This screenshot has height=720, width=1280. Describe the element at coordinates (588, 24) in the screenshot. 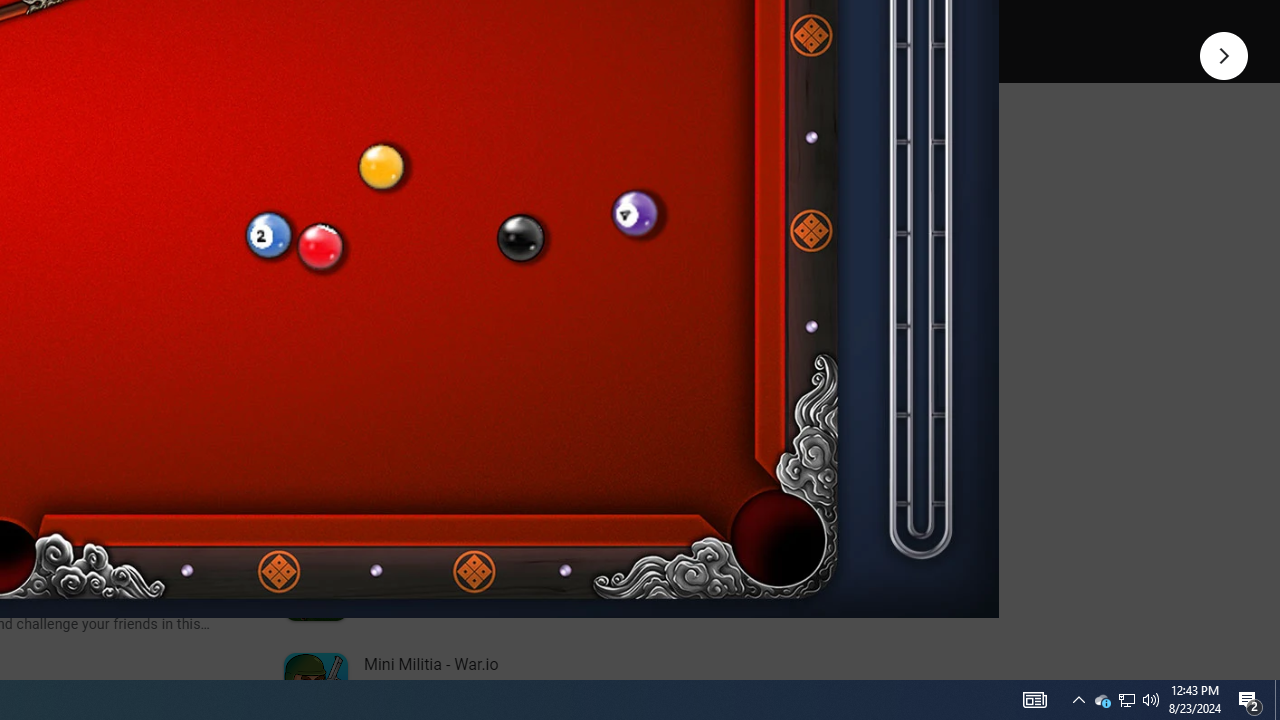

I see `Play trailer` at that location.